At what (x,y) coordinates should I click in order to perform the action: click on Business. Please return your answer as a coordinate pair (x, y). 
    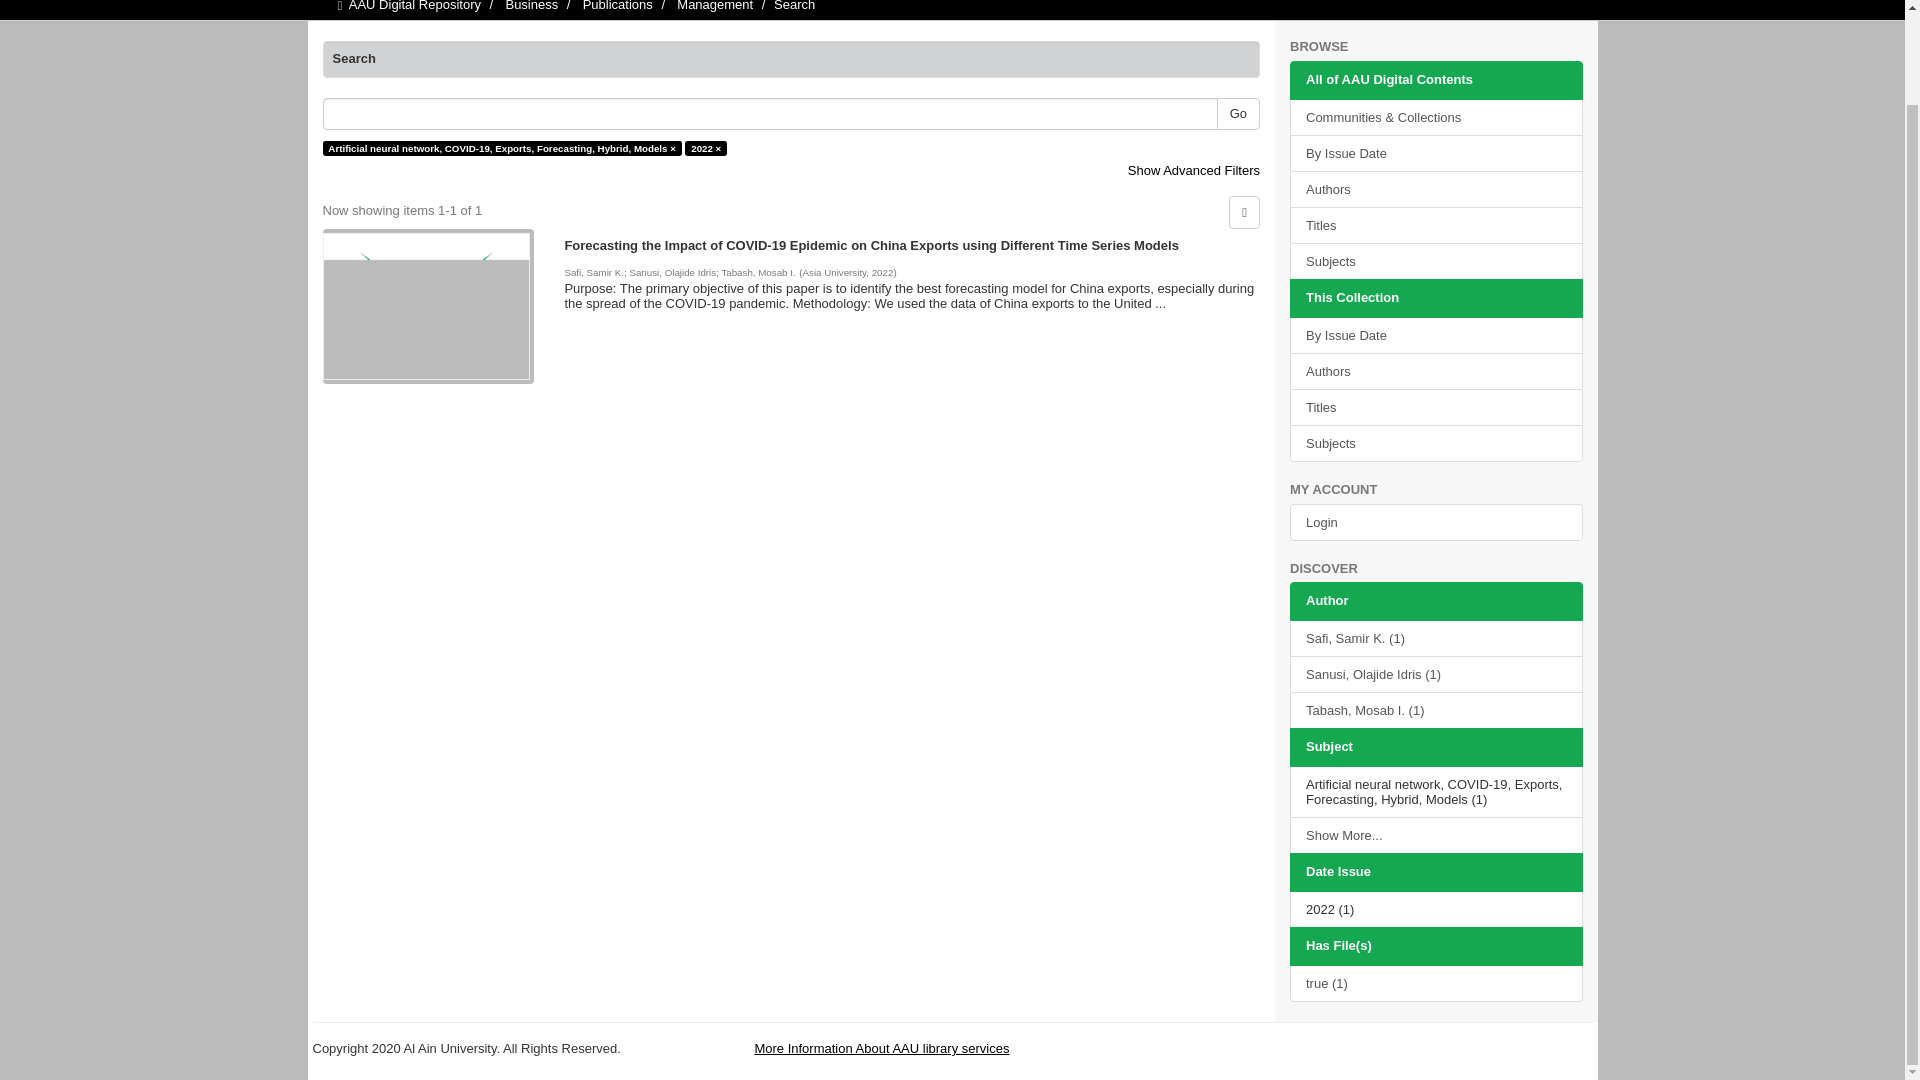
    Looking at the image, I should click on (531, 6).